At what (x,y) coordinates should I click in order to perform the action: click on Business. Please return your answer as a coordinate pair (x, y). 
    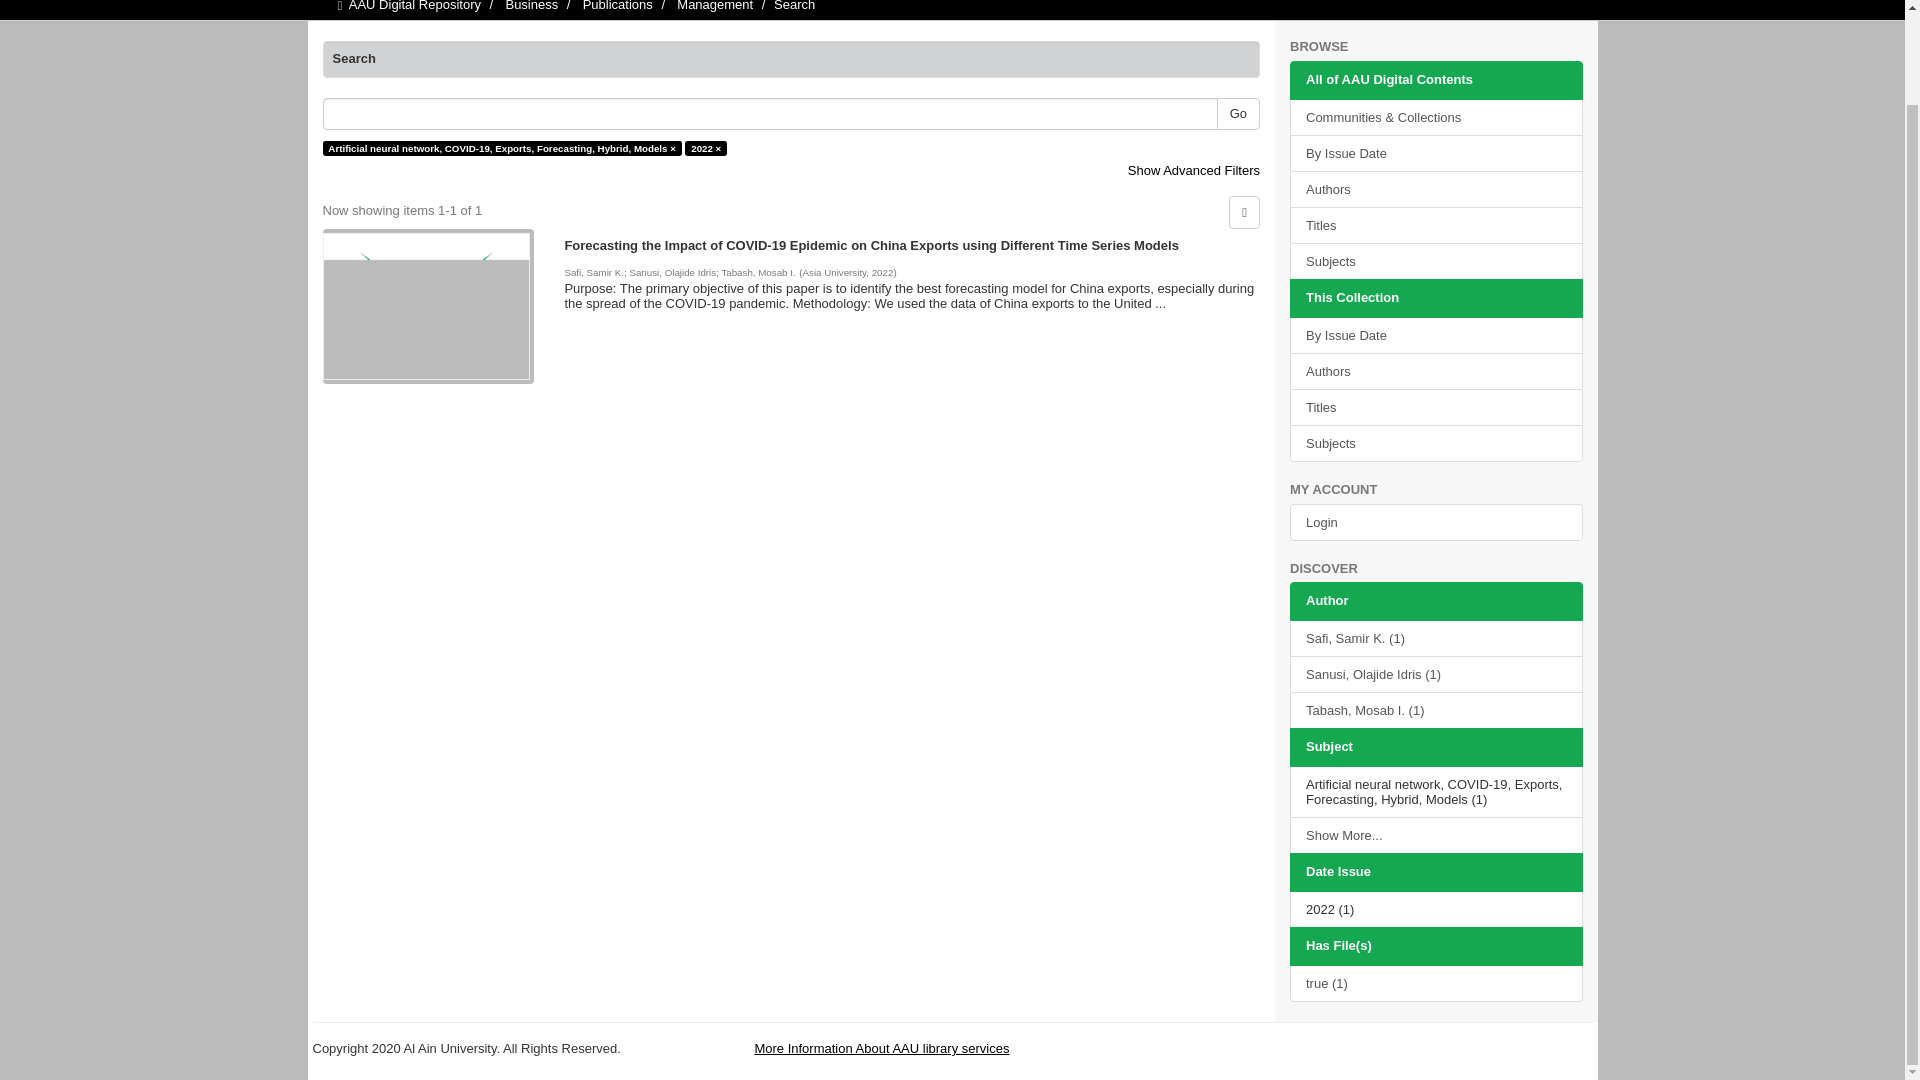
    Looking at the image, I should click on (531, 6).